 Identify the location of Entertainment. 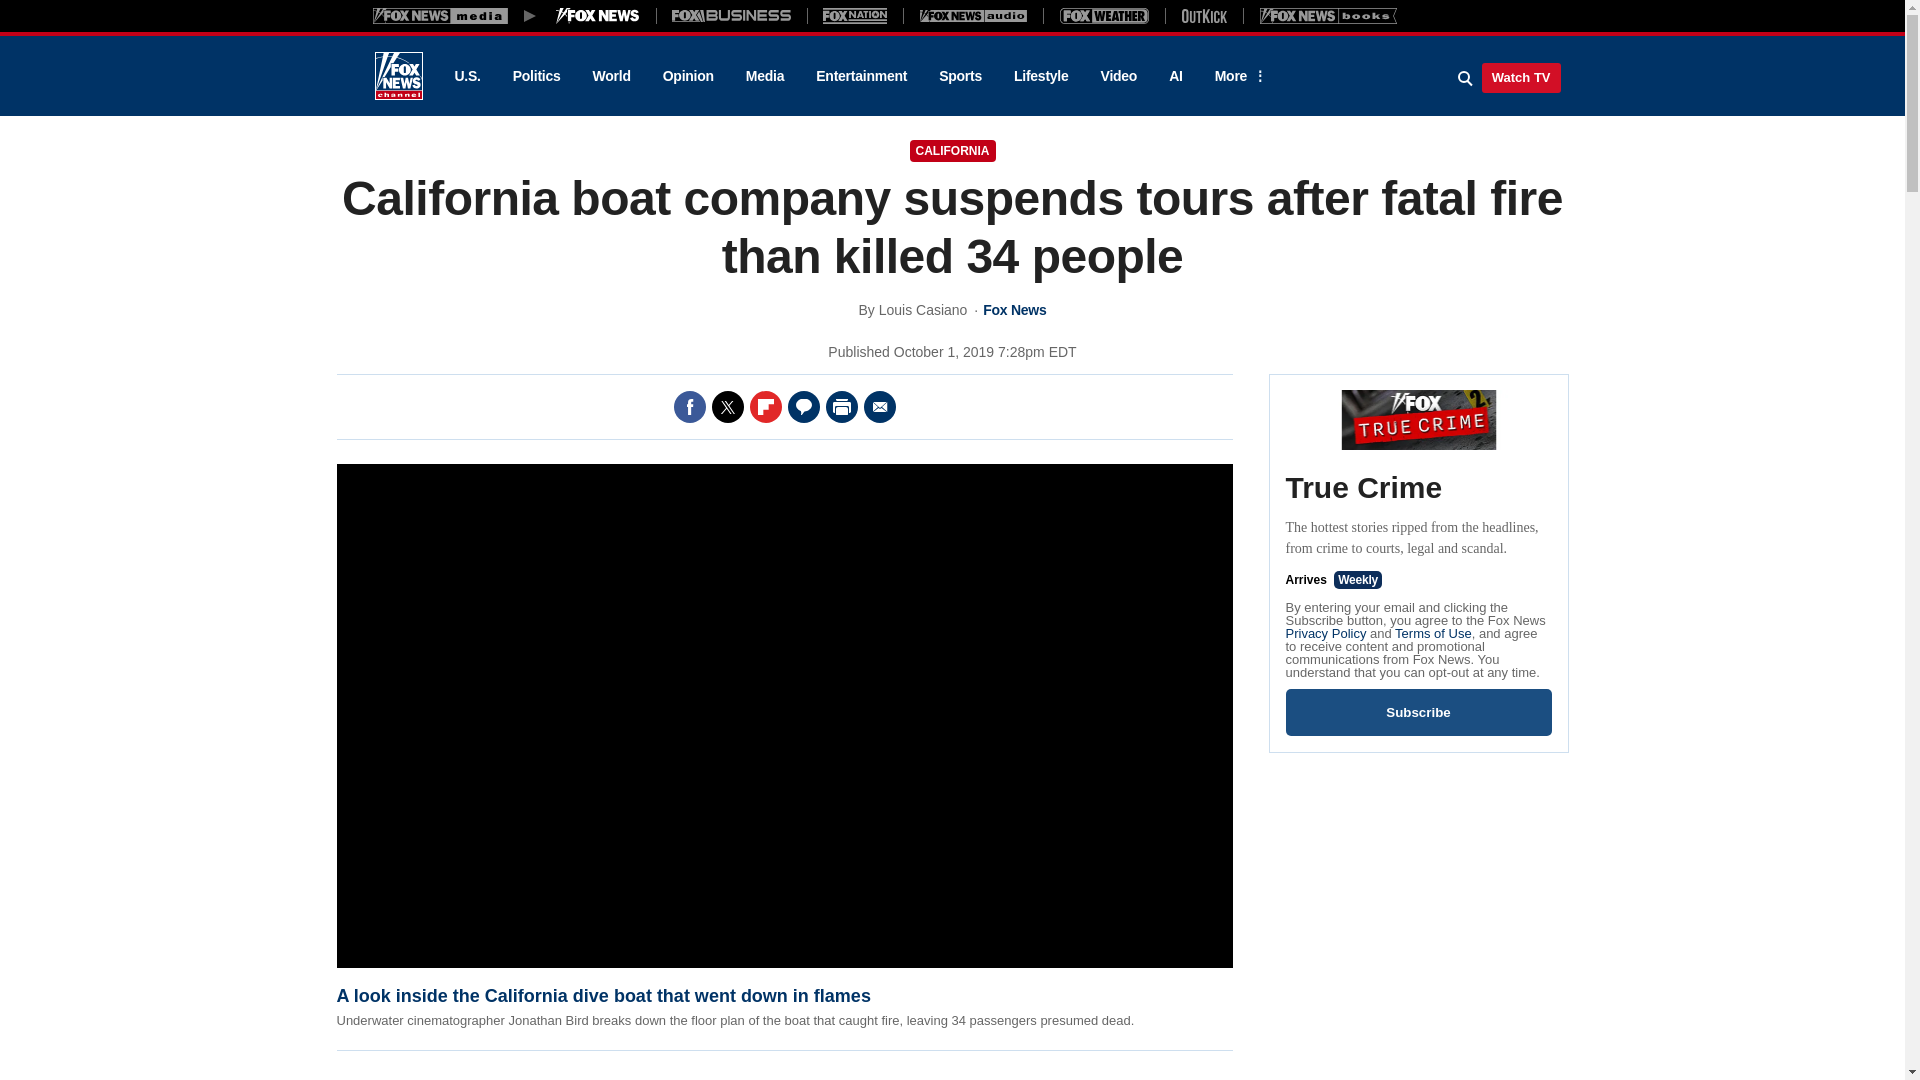
(862, 76).